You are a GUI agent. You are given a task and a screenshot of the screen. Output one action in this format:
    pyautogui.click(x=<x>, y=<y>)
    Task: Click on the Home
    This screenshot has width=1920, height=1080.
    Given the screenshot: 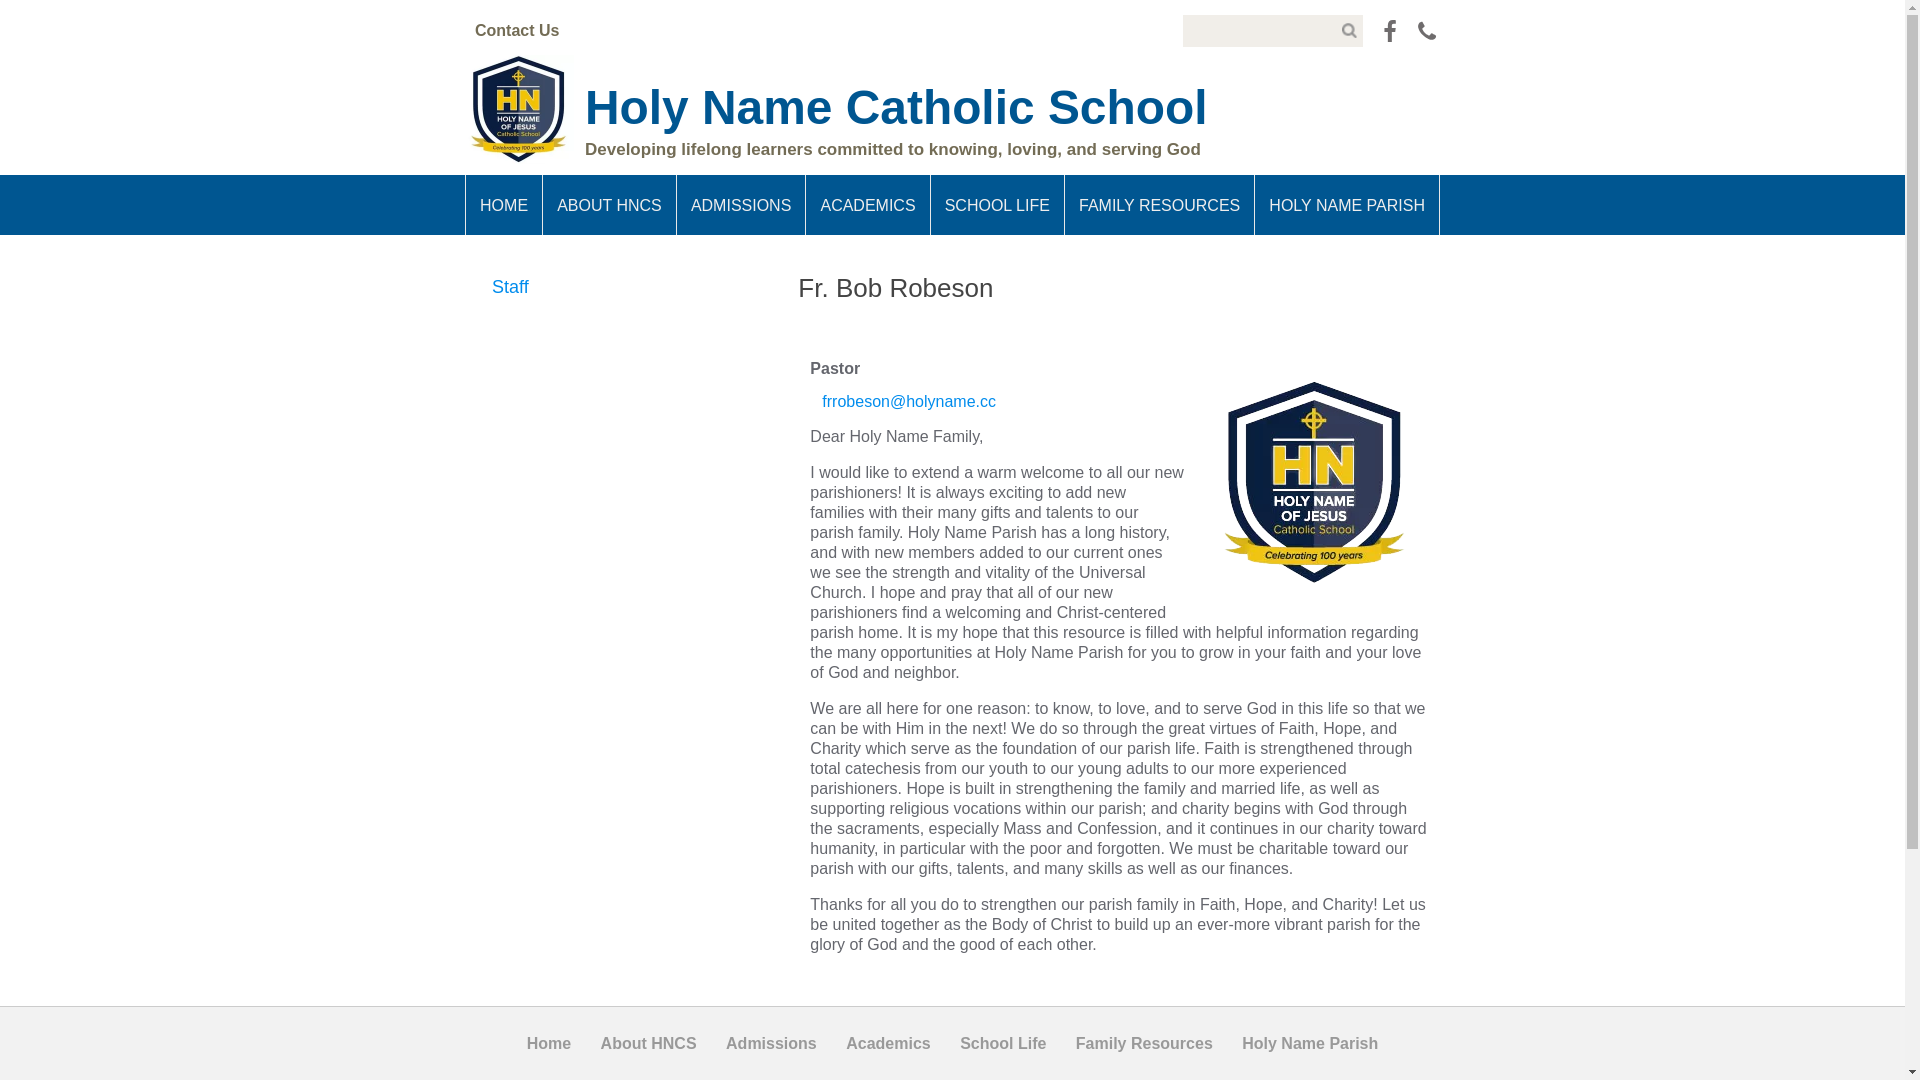 What is the action you would take?
    pyautogui.click(x=549, y=1044)
    